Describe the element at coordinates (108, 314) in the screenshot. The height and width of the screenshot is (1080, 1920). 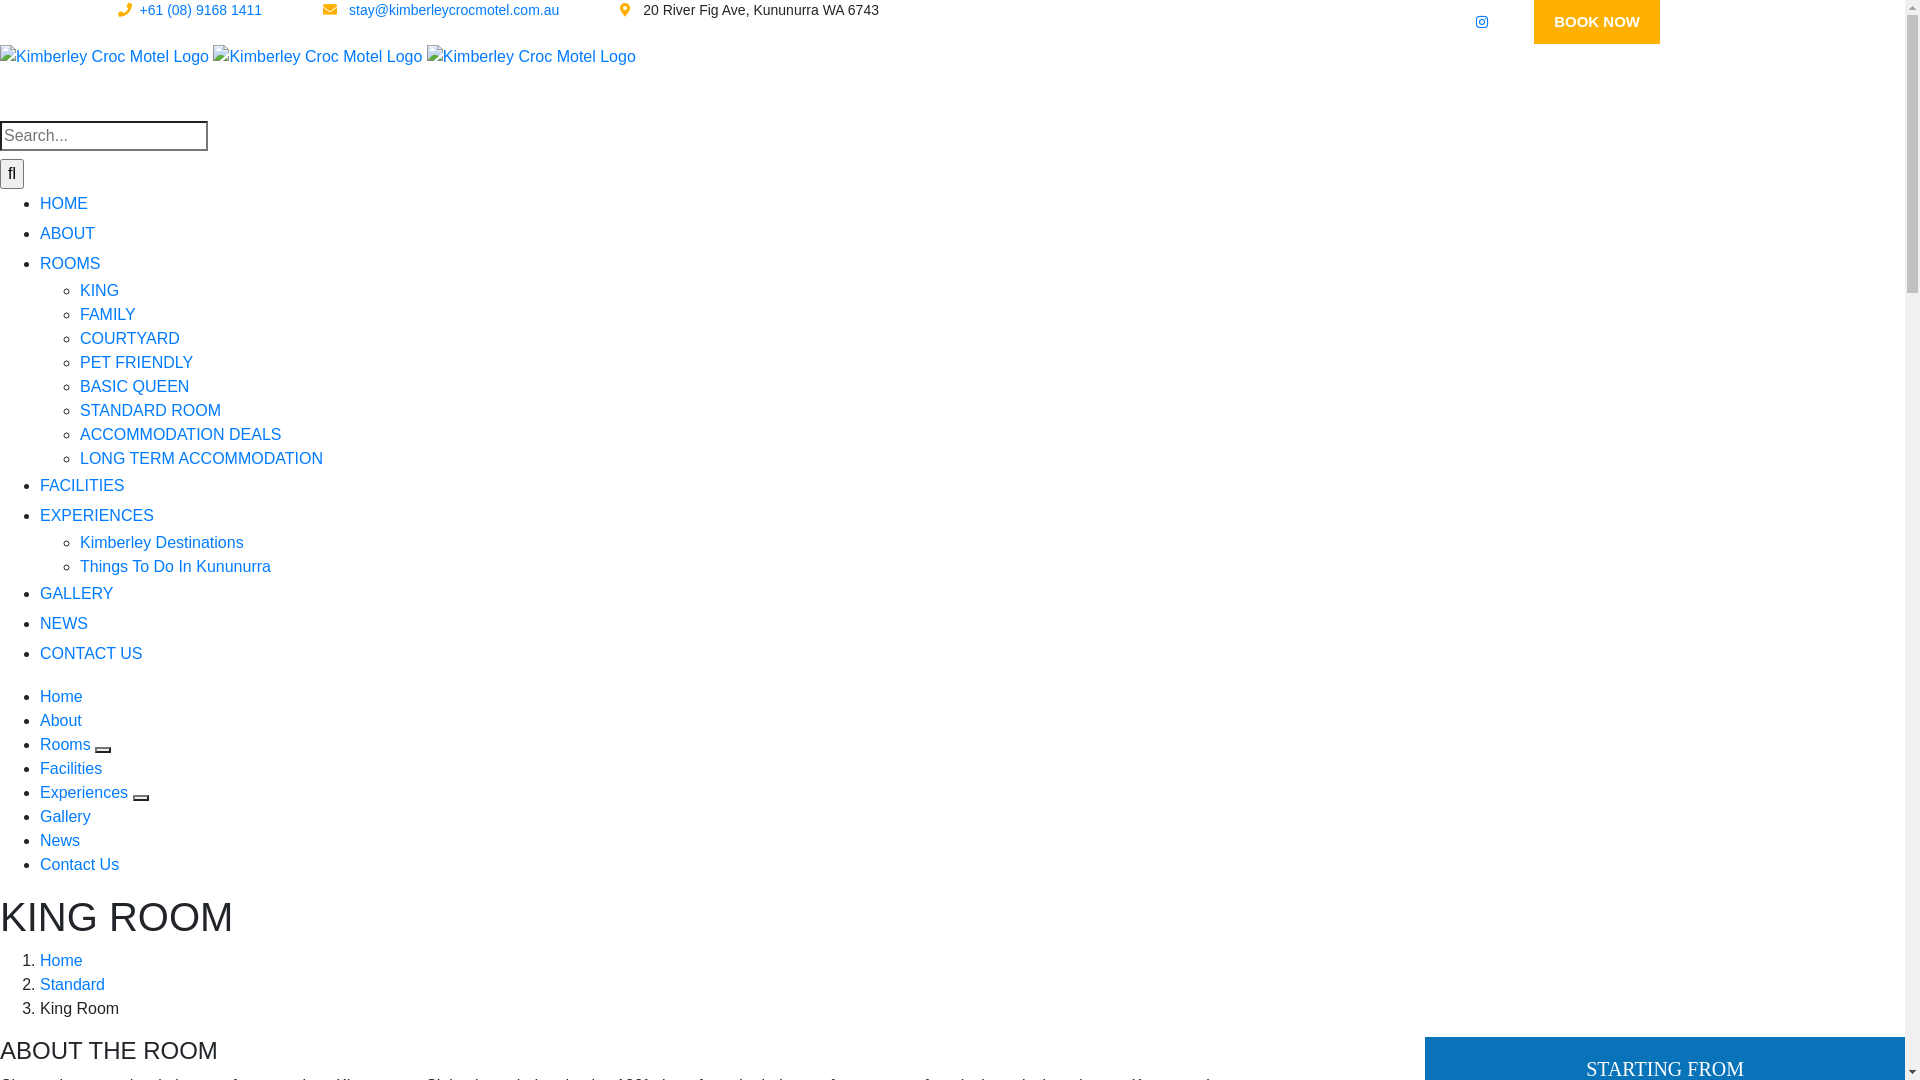
I see `FAMILY` at that location.